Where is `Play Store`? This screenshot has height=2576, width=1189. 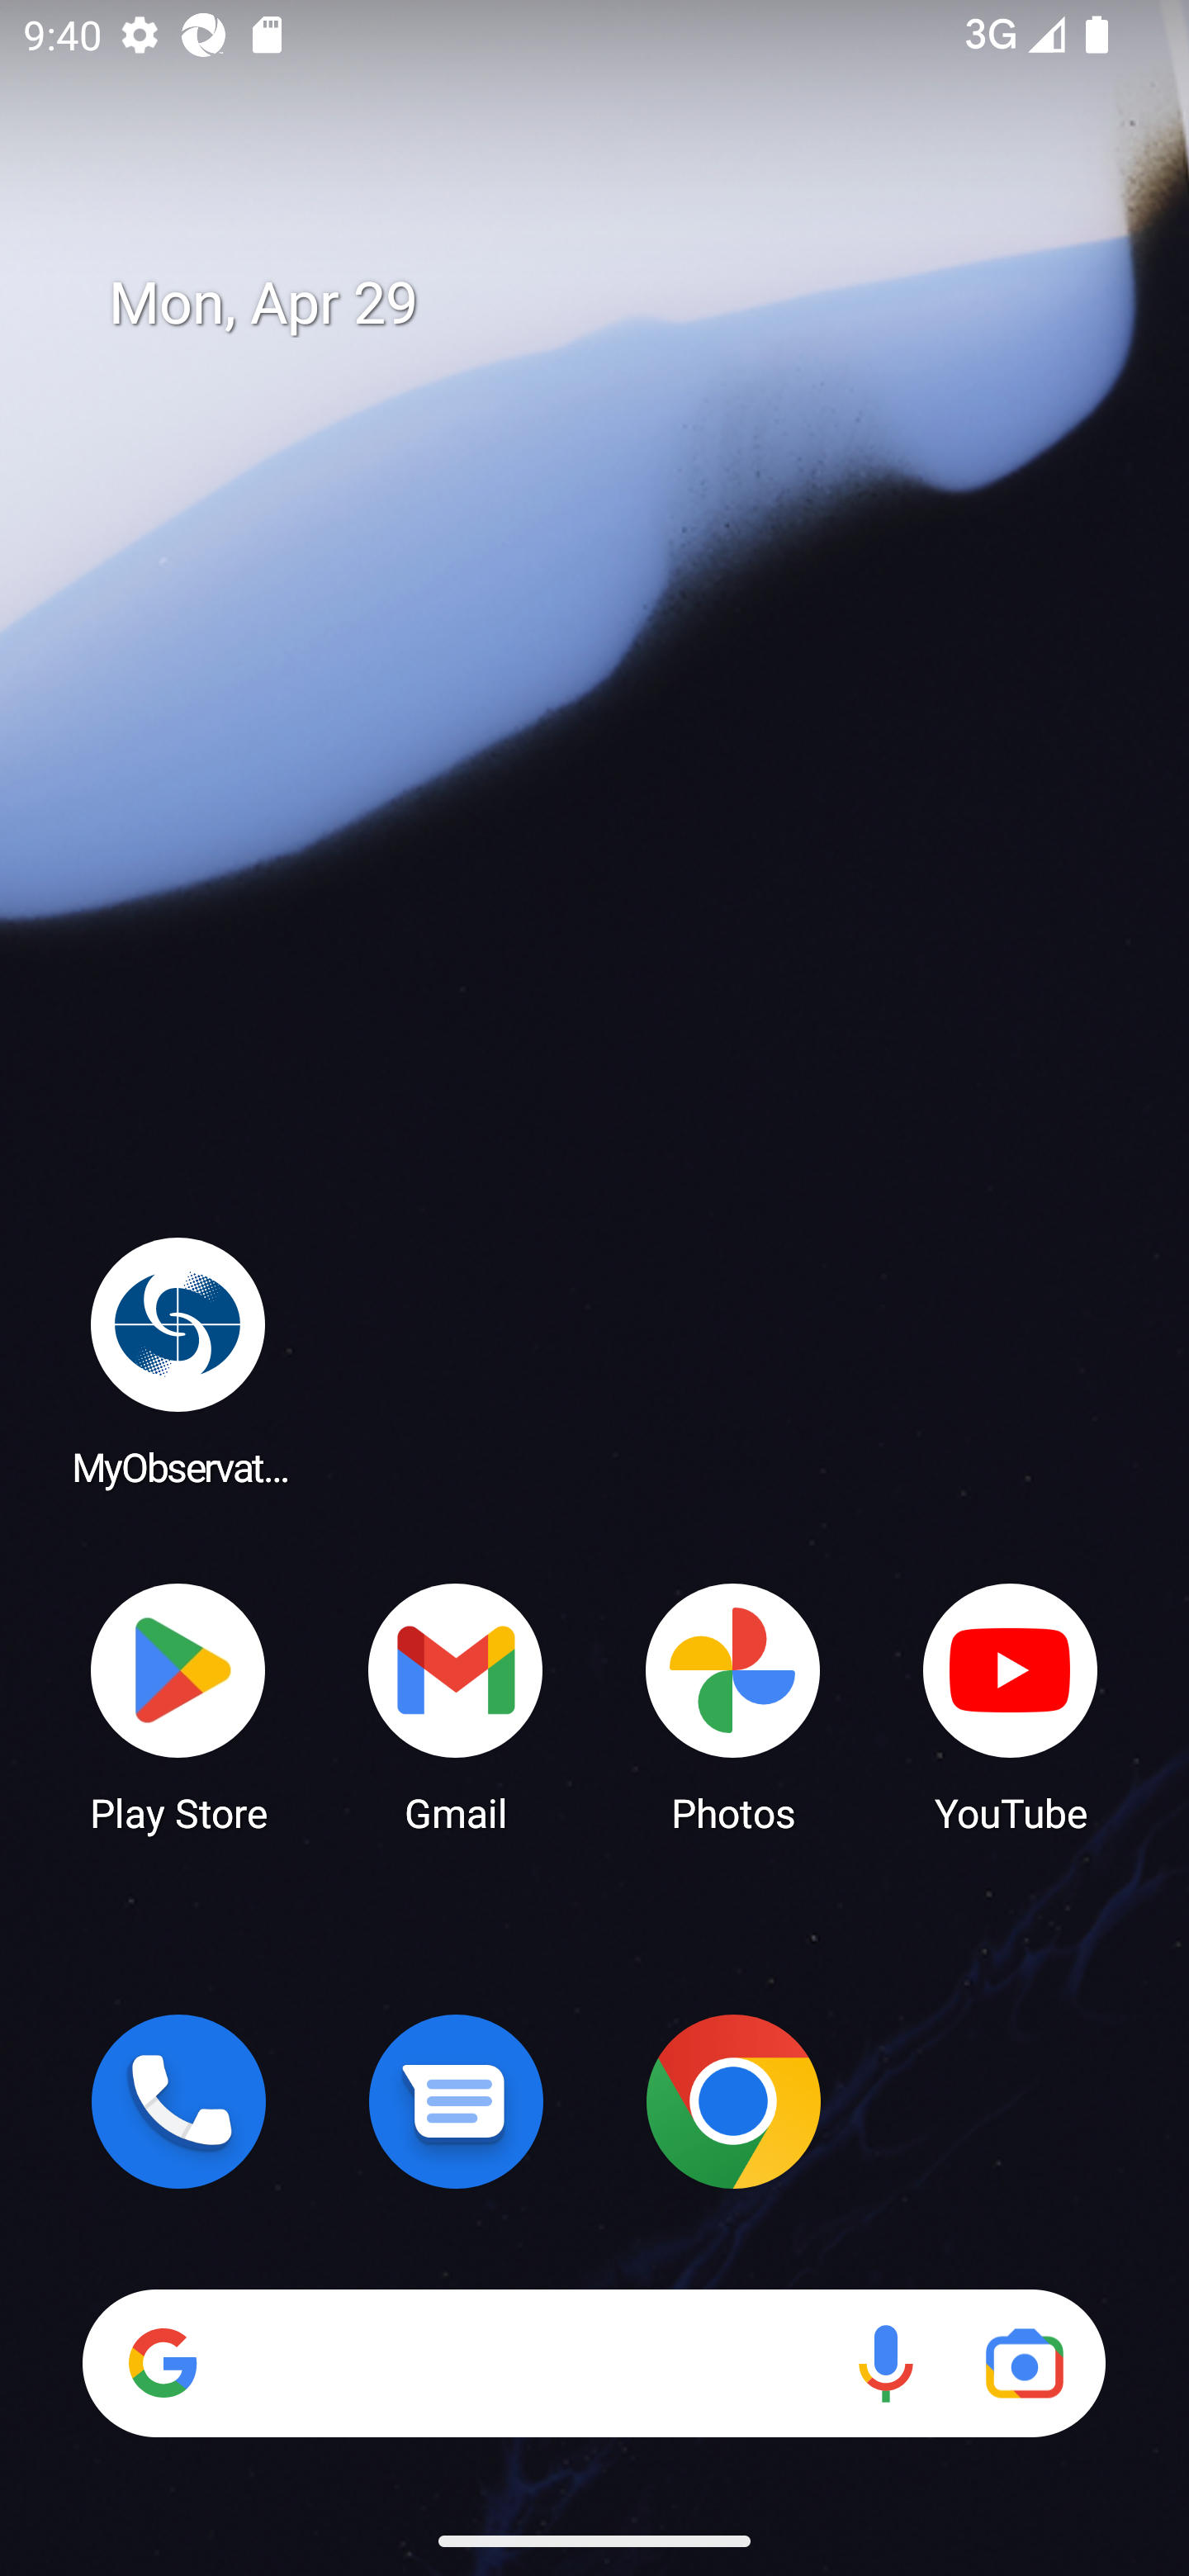
Play Store is located at coordinates (178, 1706).